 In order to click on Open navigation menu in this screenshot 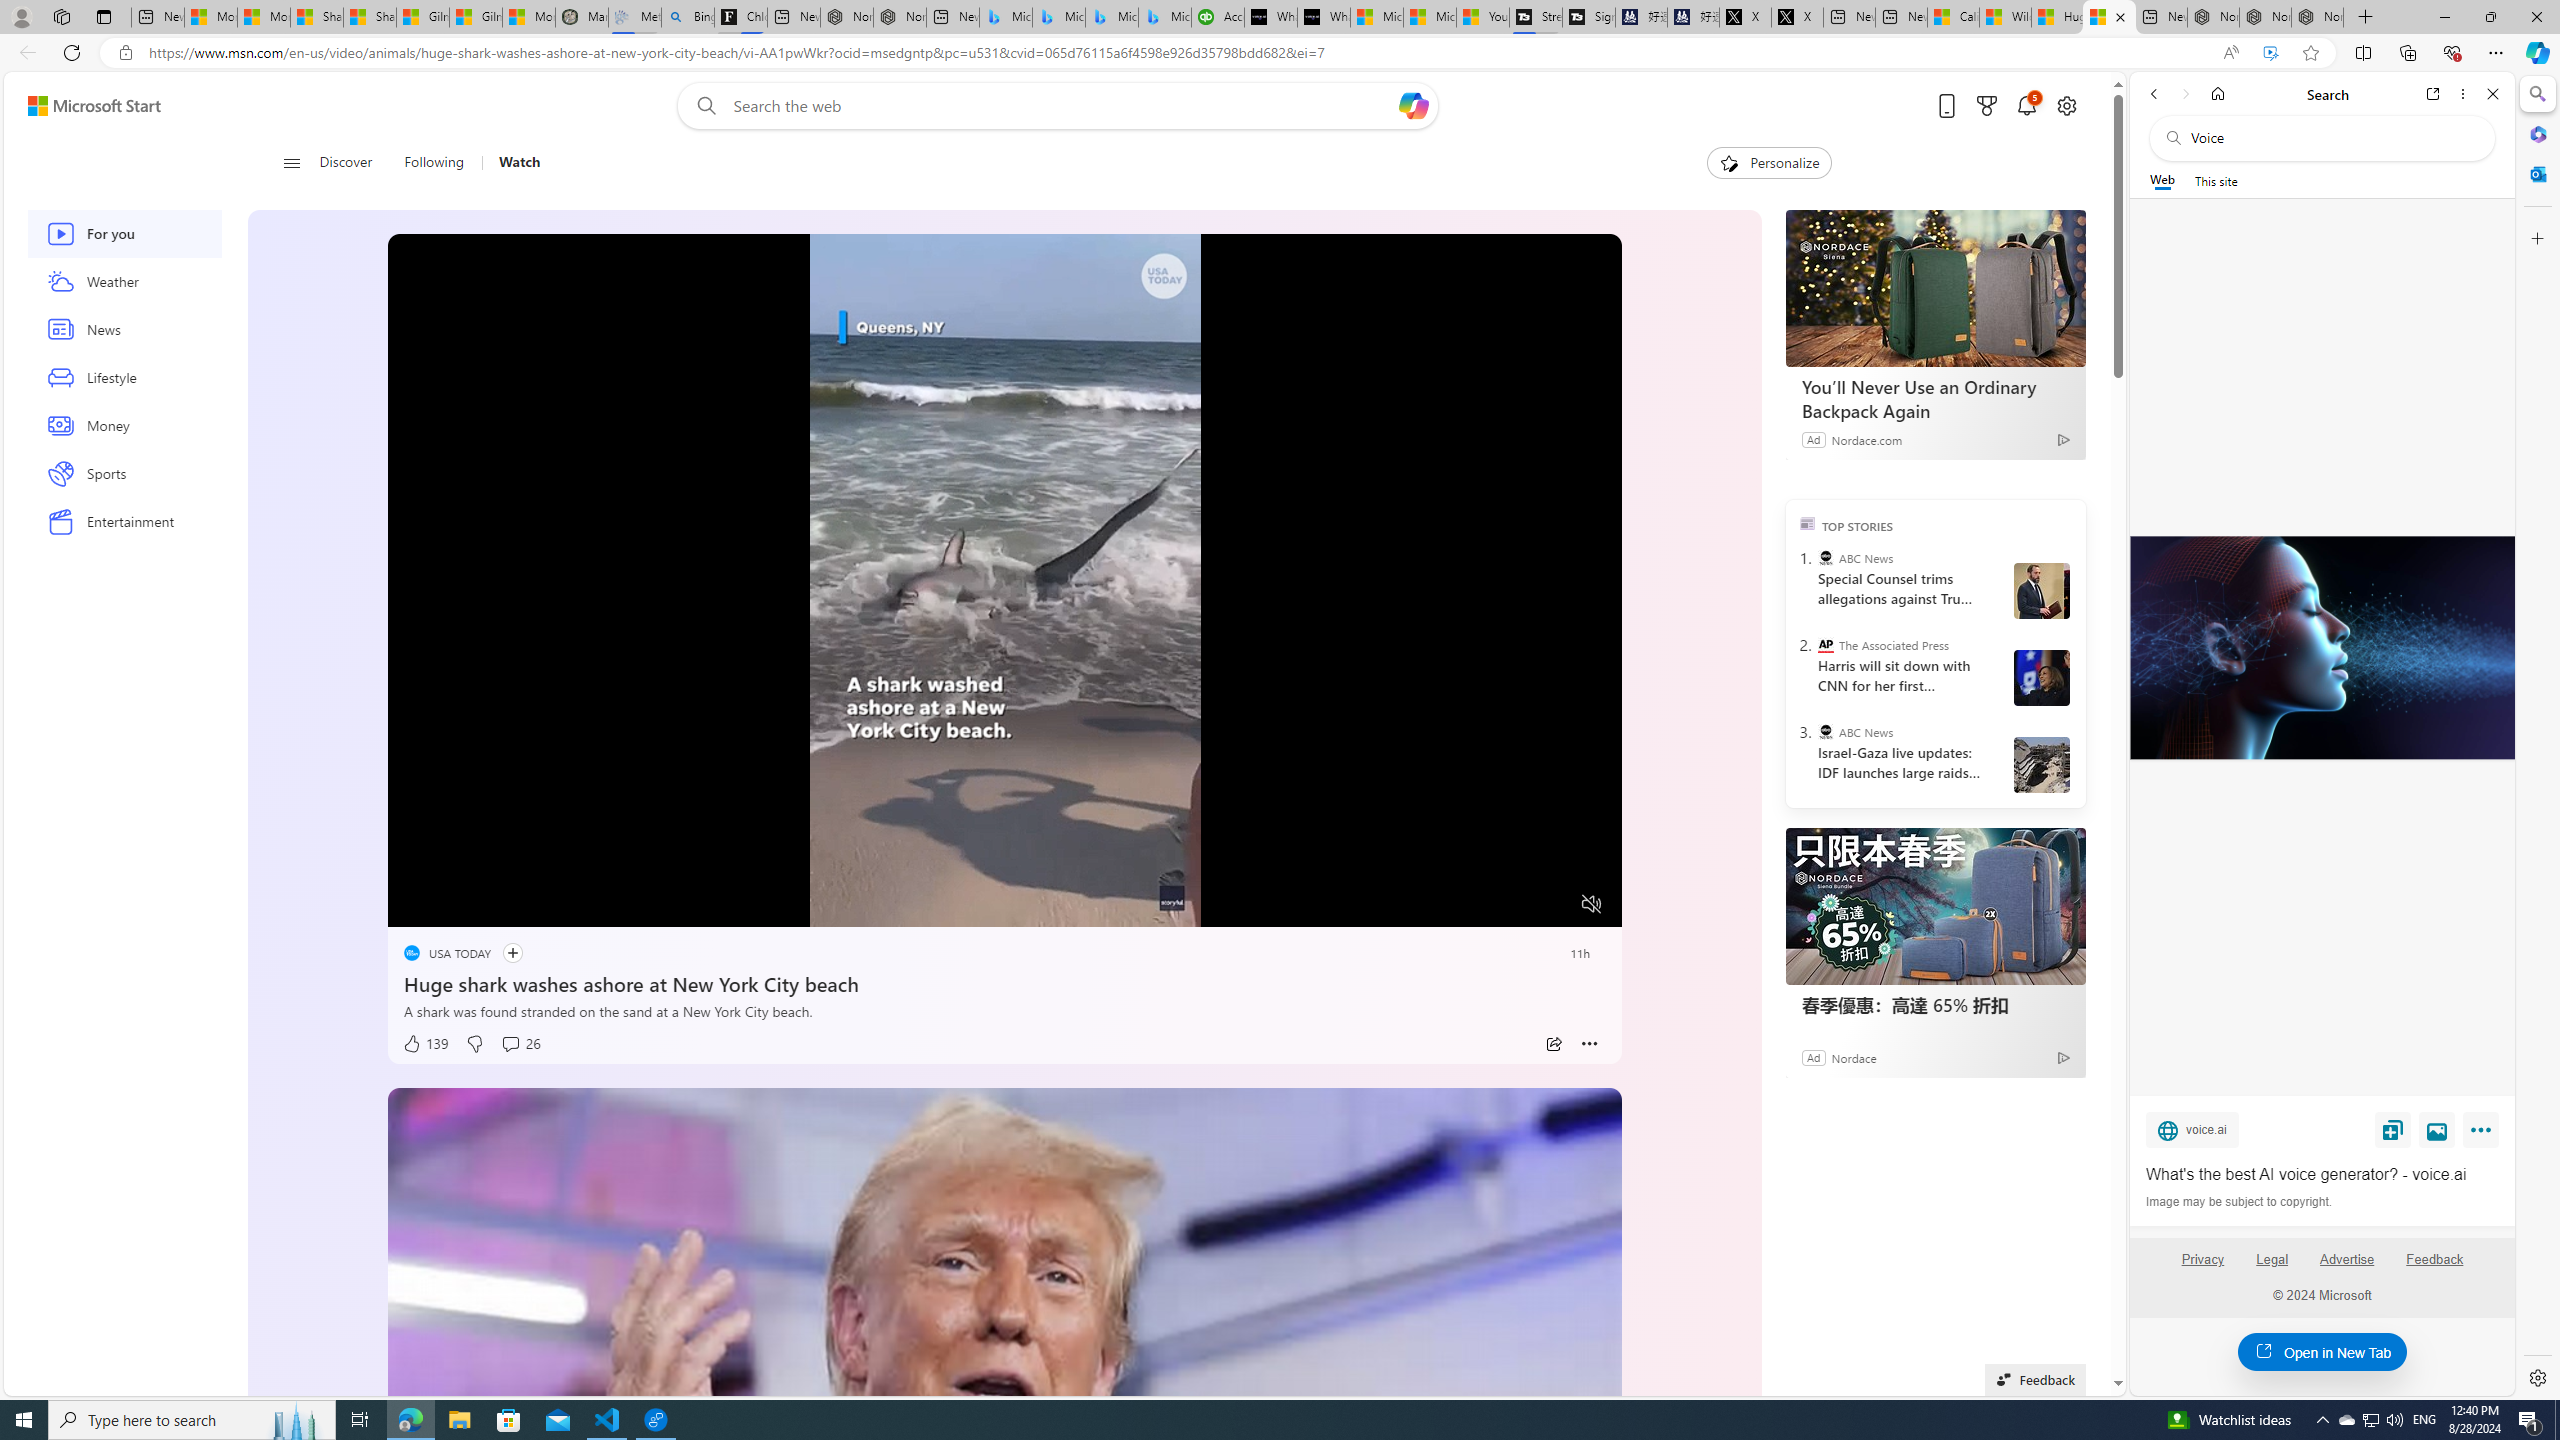, I will do `click(290, 162)`.